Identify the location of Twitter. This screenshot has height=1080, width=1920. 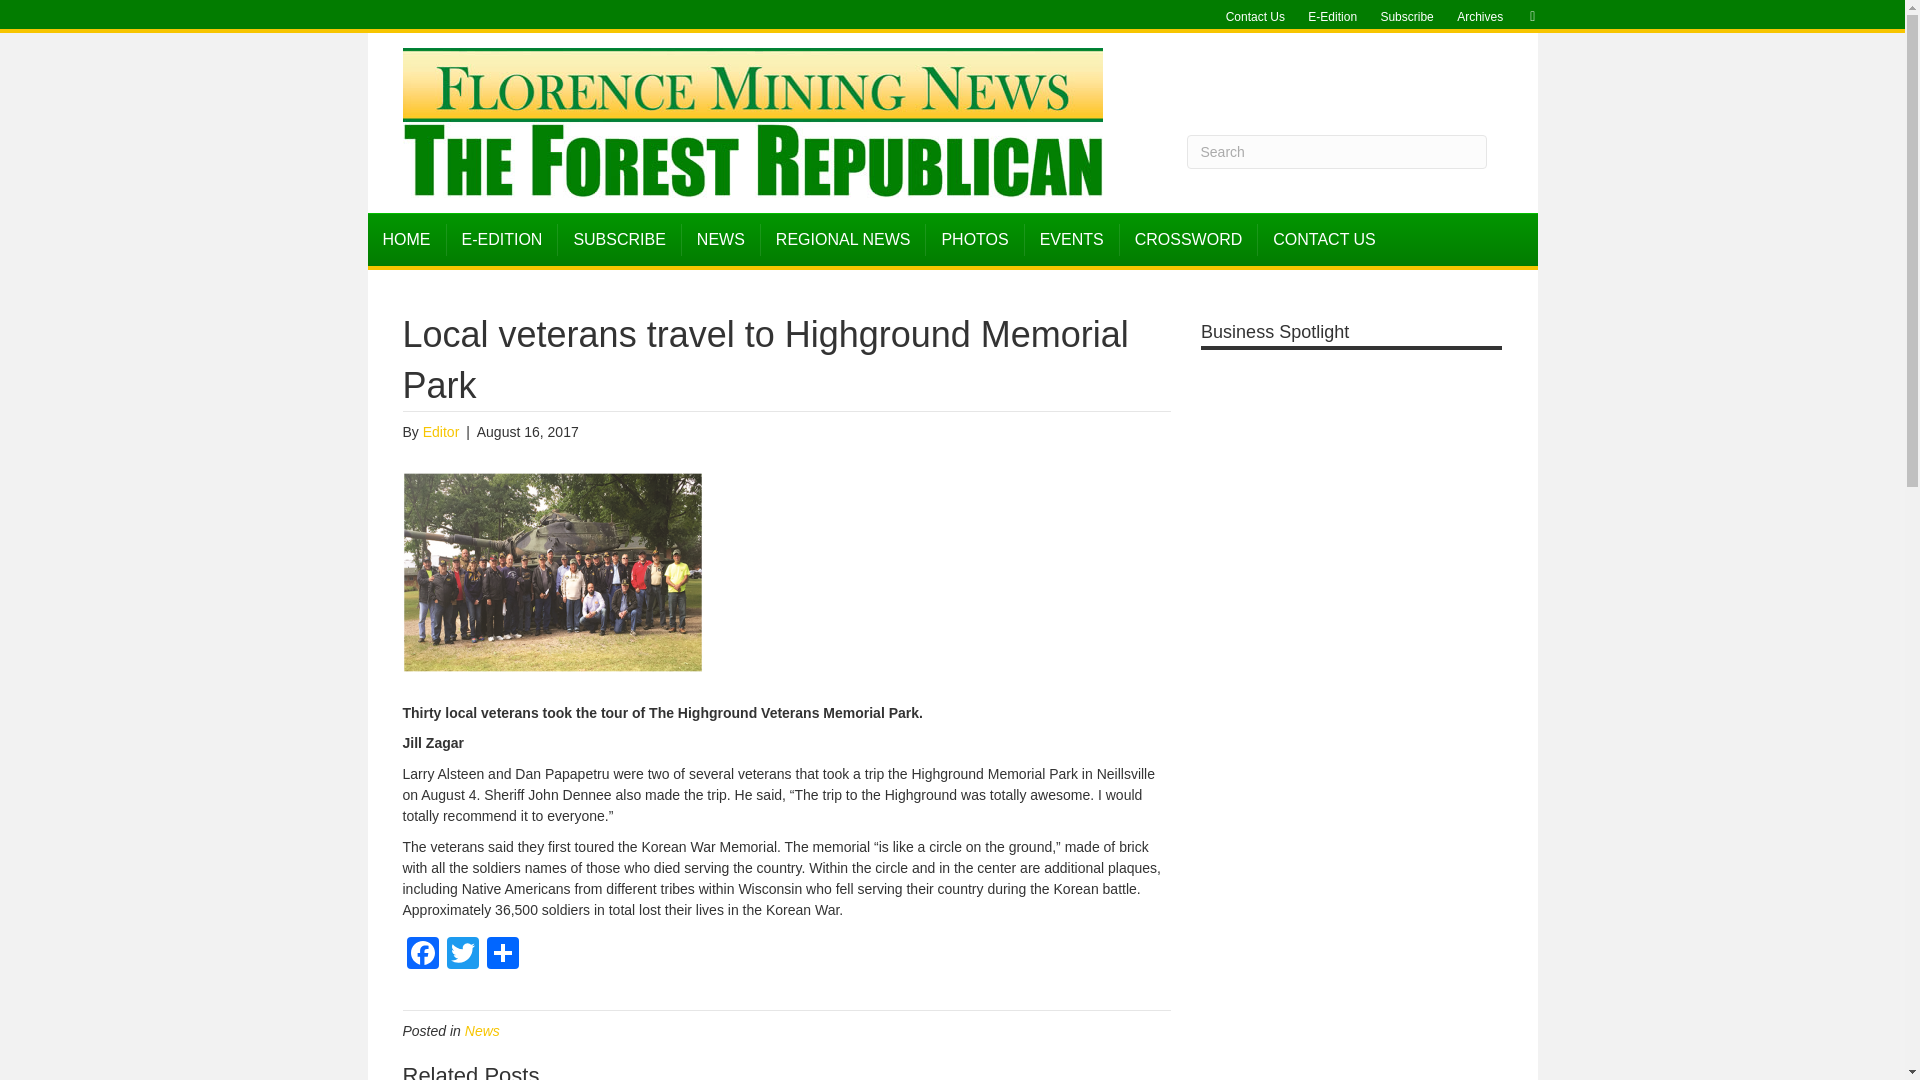
(461, 956).